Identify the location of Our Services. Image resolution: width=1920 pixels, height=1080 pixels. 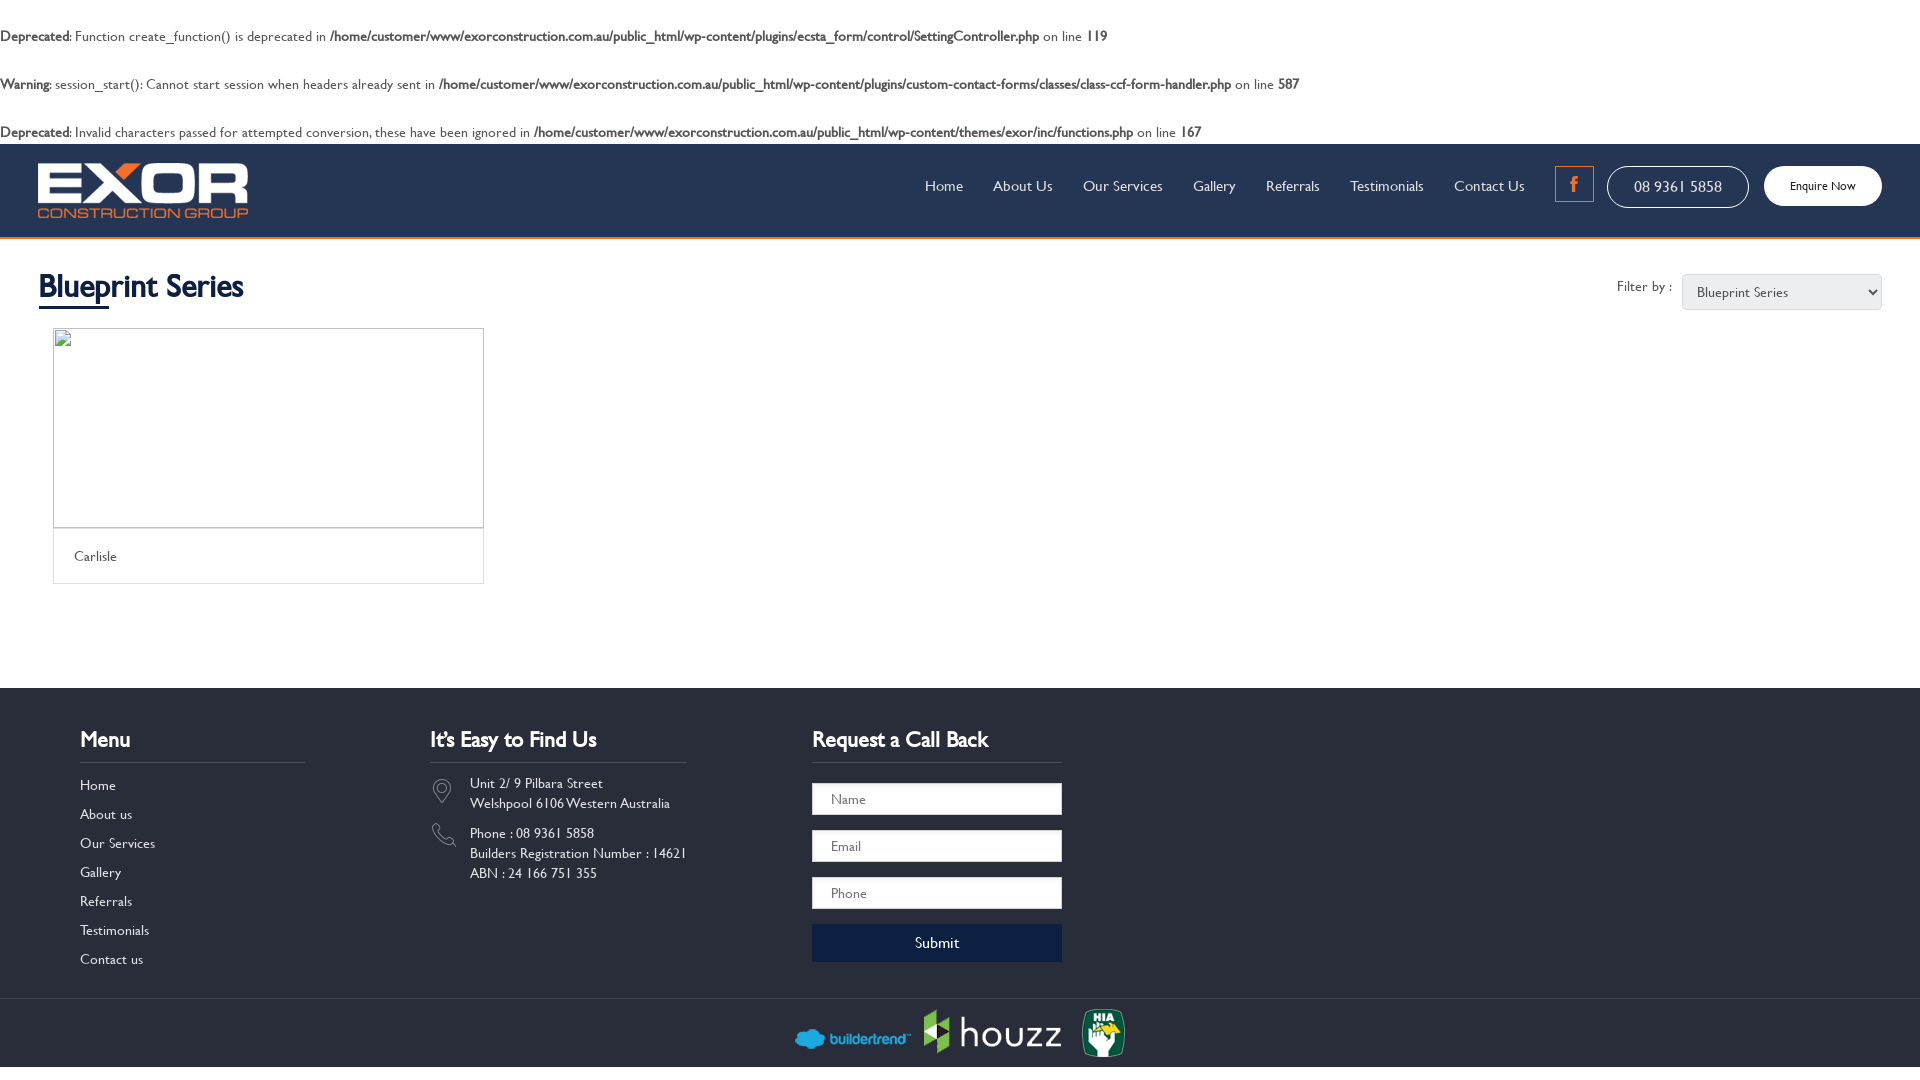
(1123, 186).